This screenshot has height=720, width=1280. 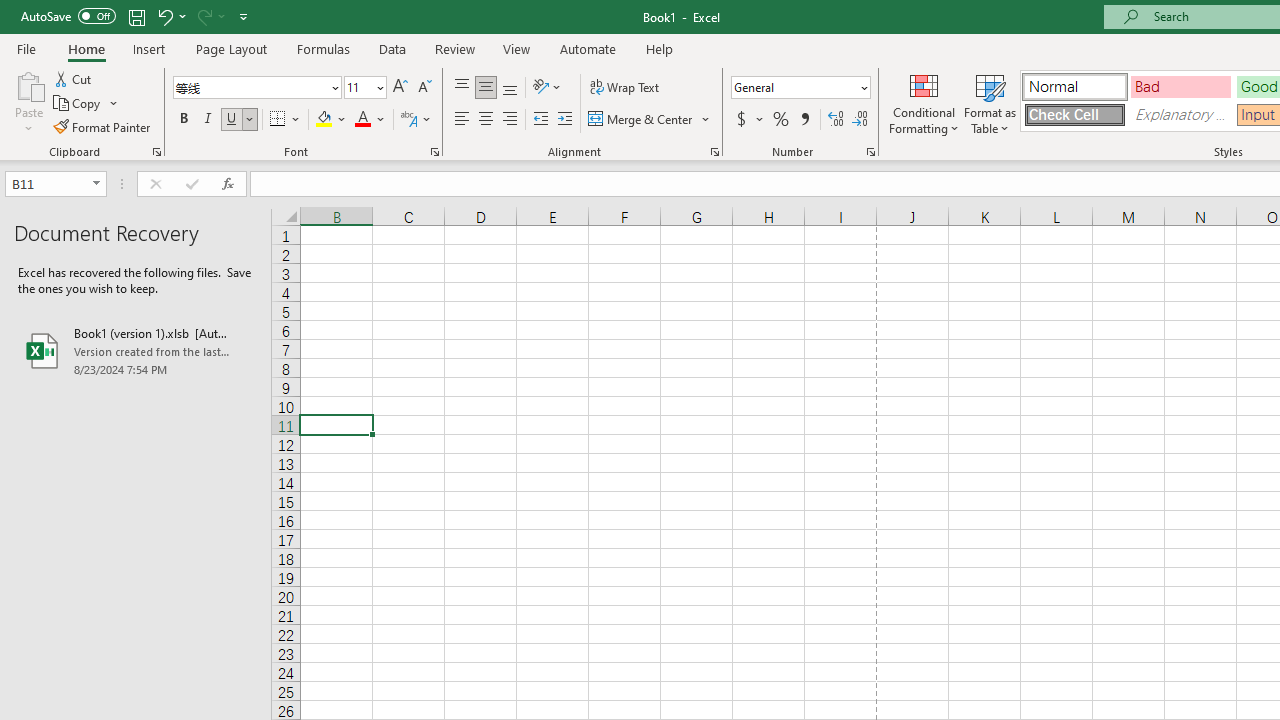 What do you see at coordinates (547, 88) in the screenshot?
I see `Orientation` at bounding box center [547, 88].